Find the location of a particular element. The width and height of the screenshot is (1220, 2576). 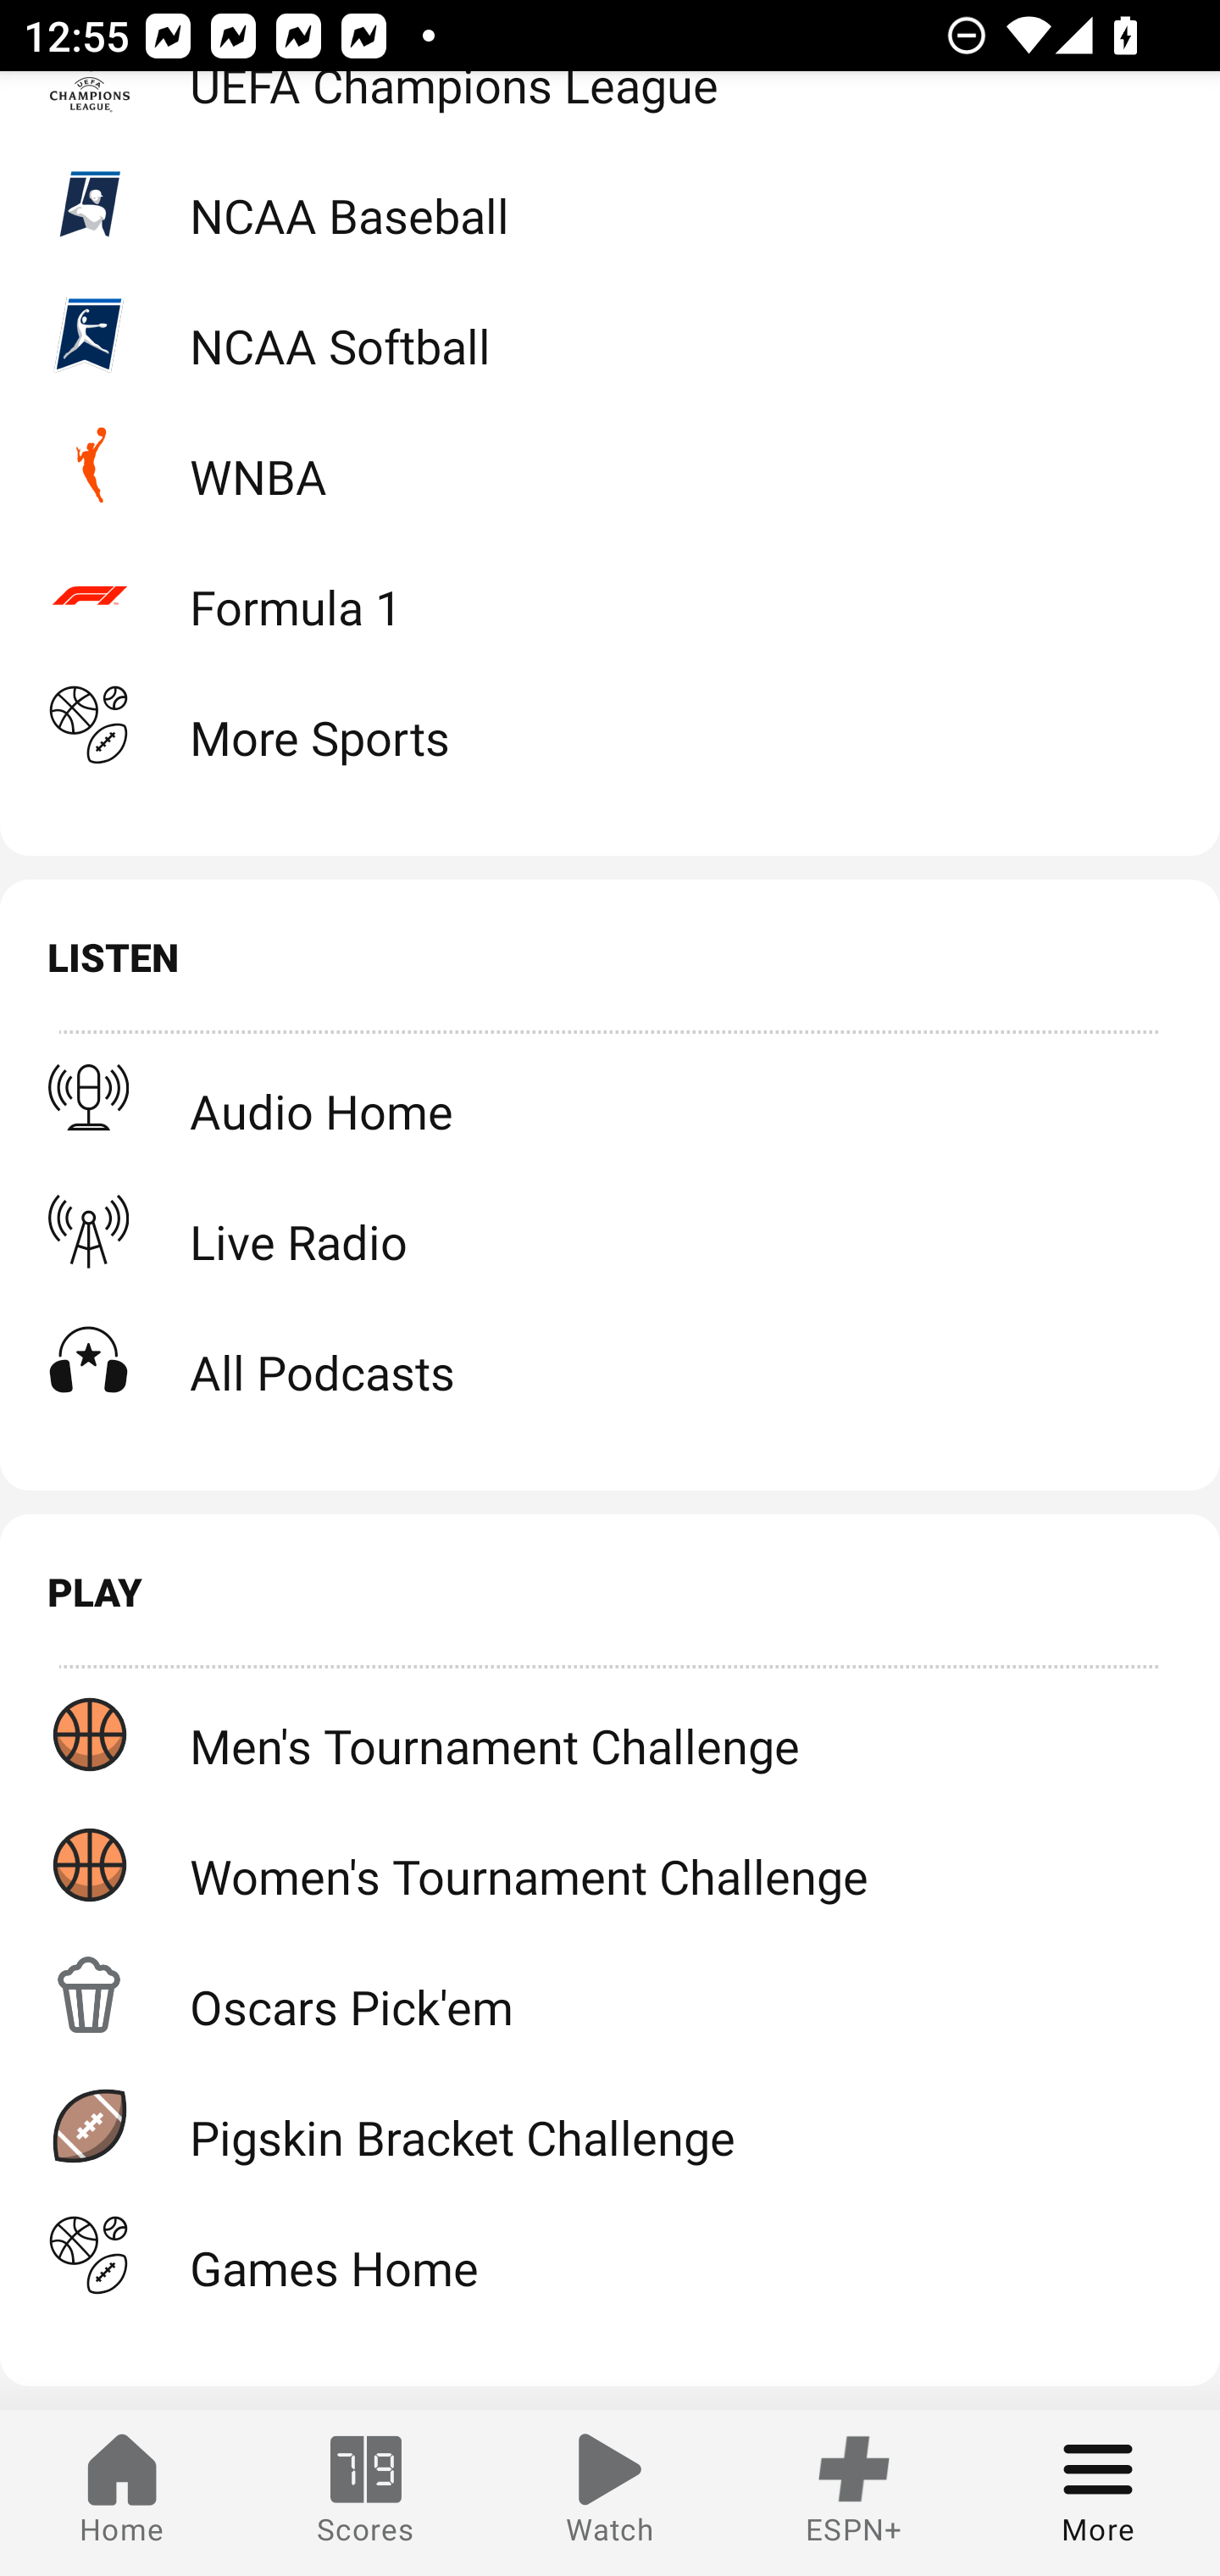

Live Radio ) Live Radio is located at coordinates (610, 1230).